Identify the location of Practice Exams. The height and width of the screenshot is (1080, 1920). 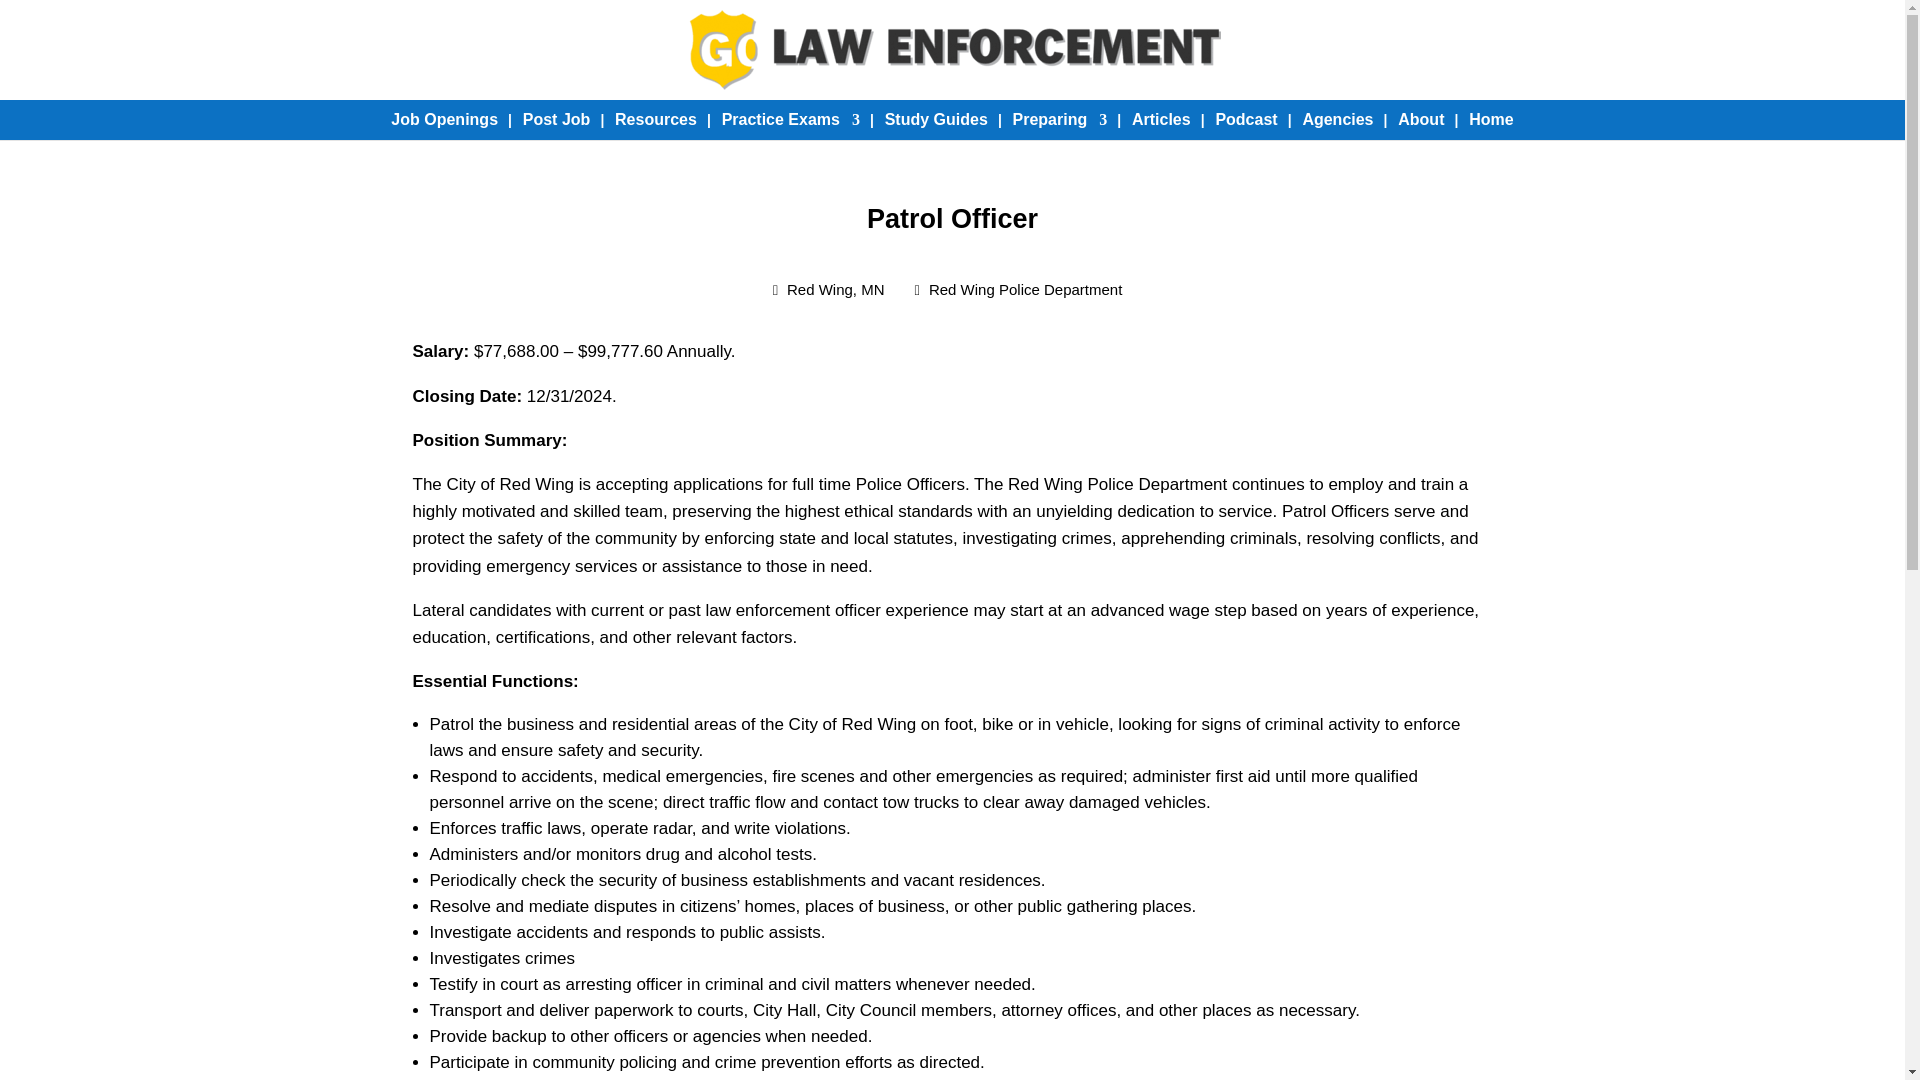
(790, 120).